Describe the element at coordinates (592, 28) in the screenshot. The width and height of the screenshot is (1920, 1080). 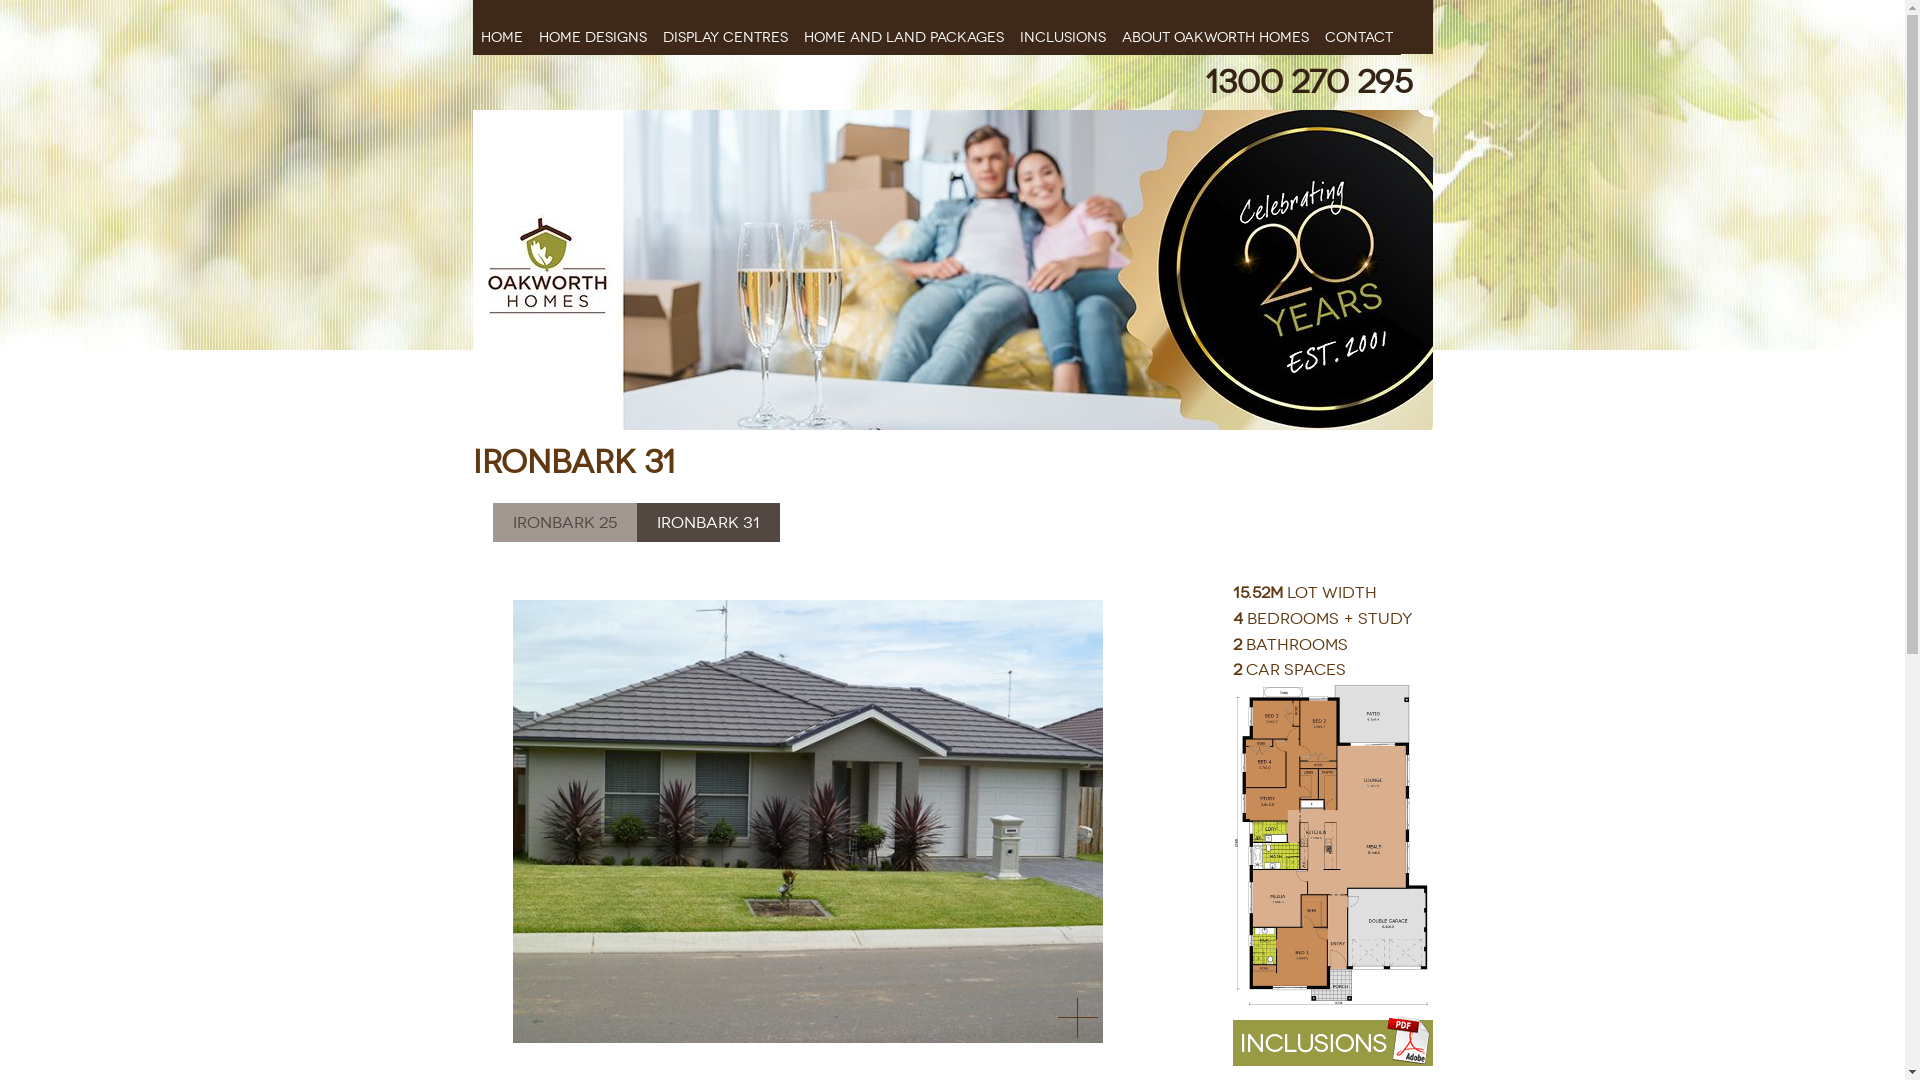
I see `HOME DESIGNS` at that location.